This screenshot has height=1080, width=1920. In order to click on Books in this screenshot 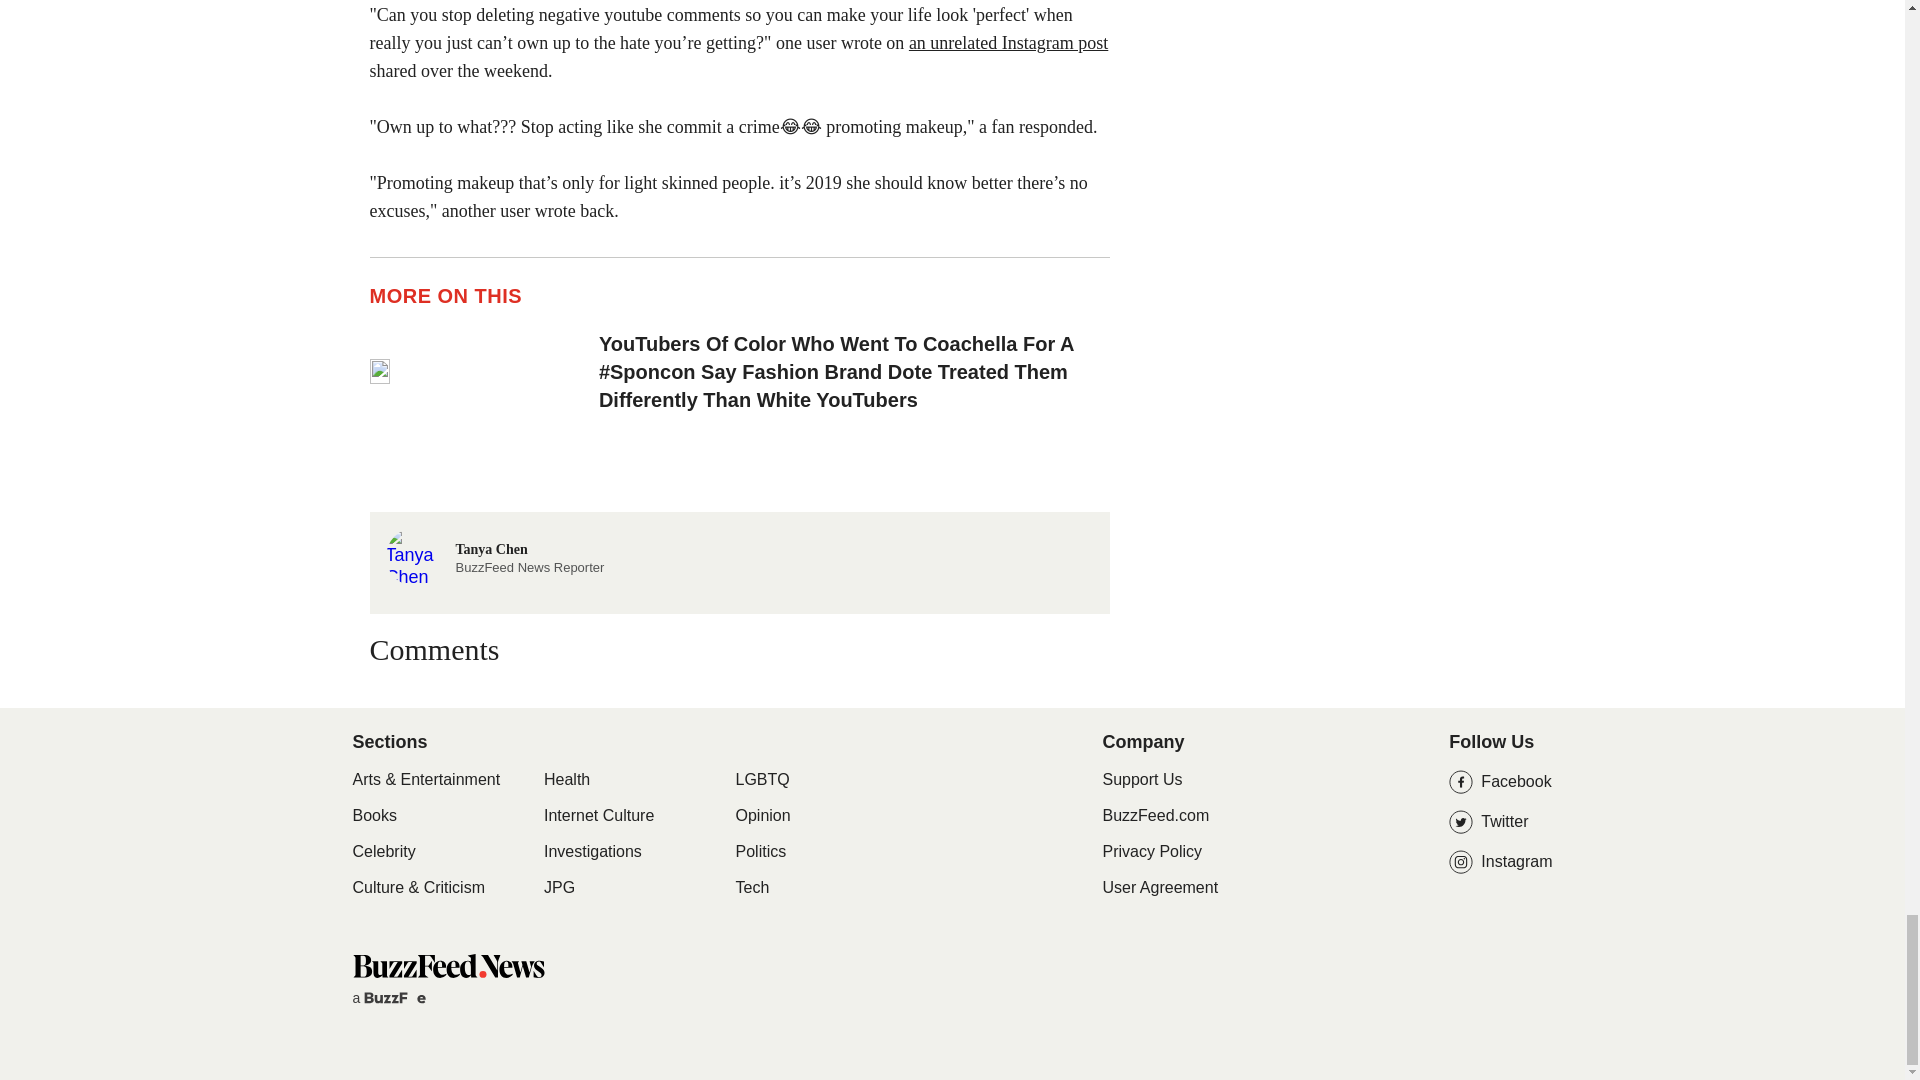, I will do `click(400, 998)`.